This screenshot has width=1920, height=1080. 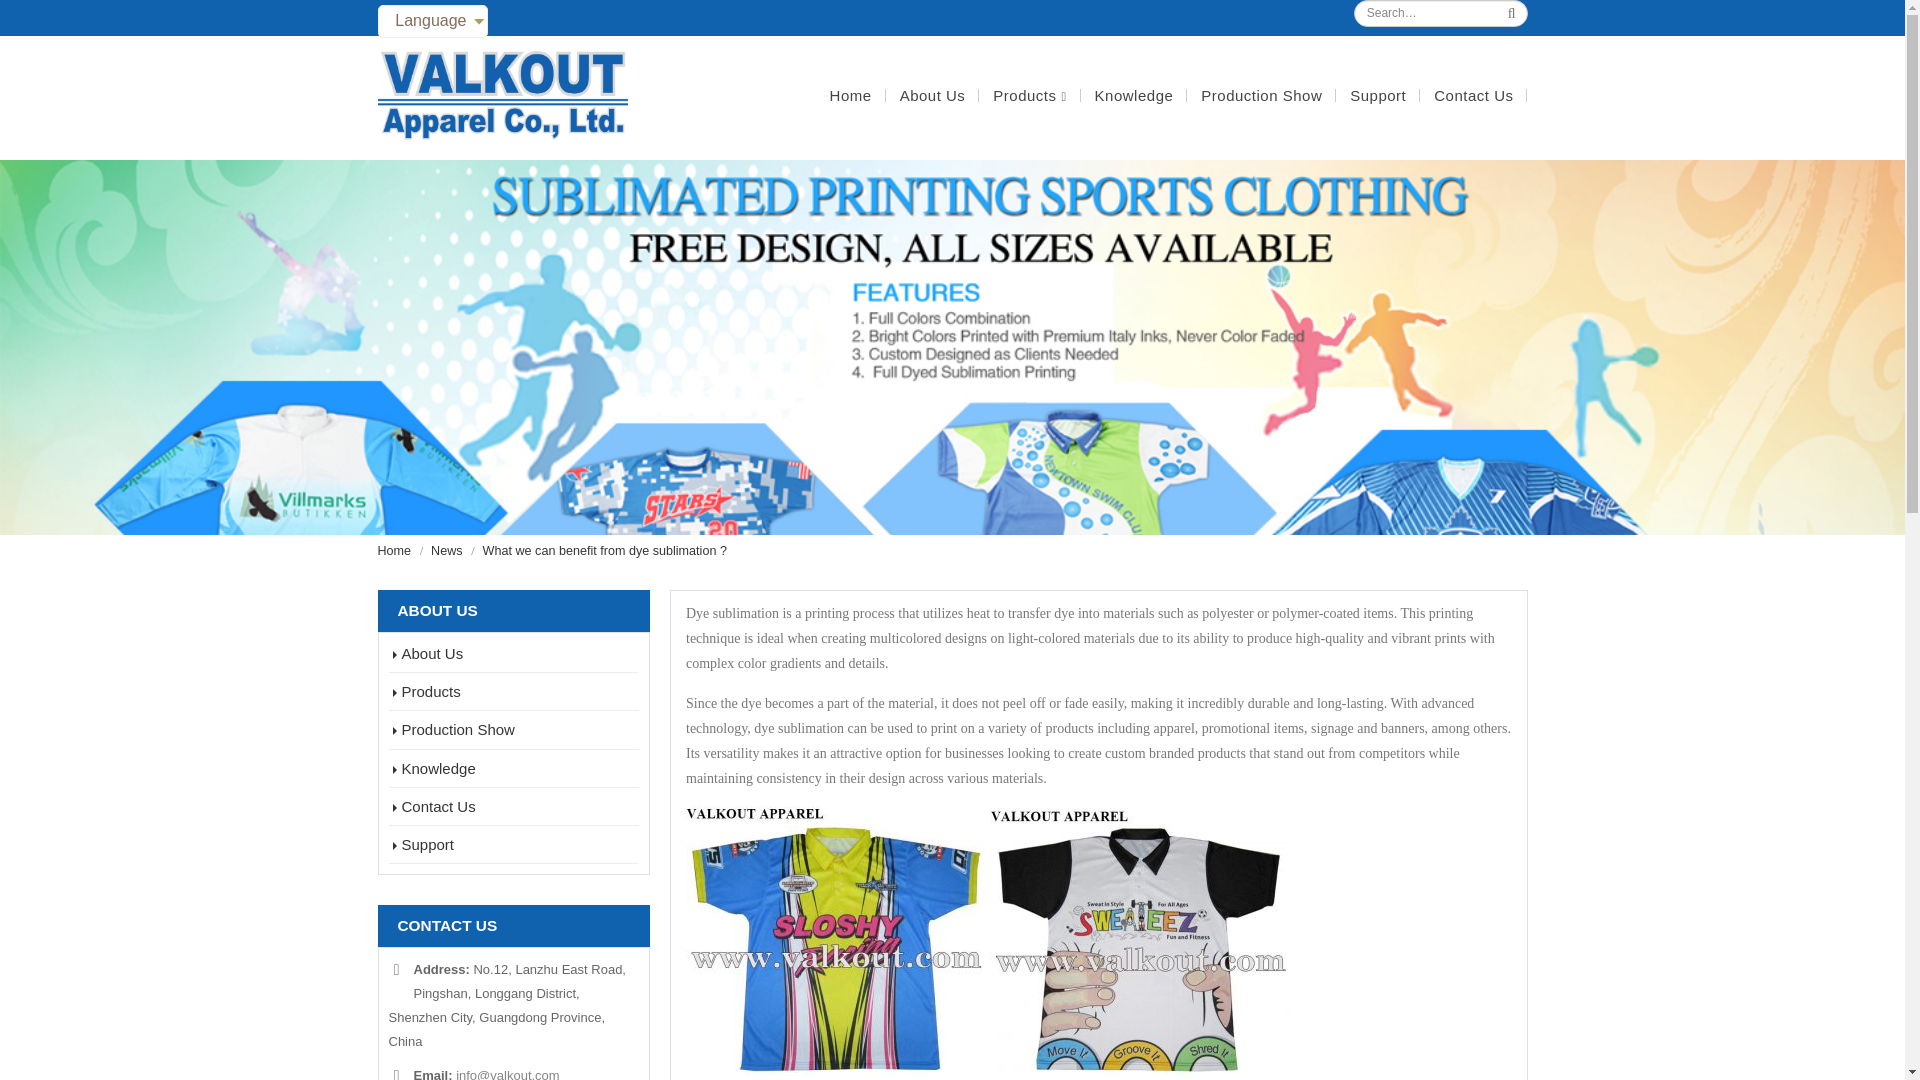 I want to click on About Us, so click(x=932, y=96).